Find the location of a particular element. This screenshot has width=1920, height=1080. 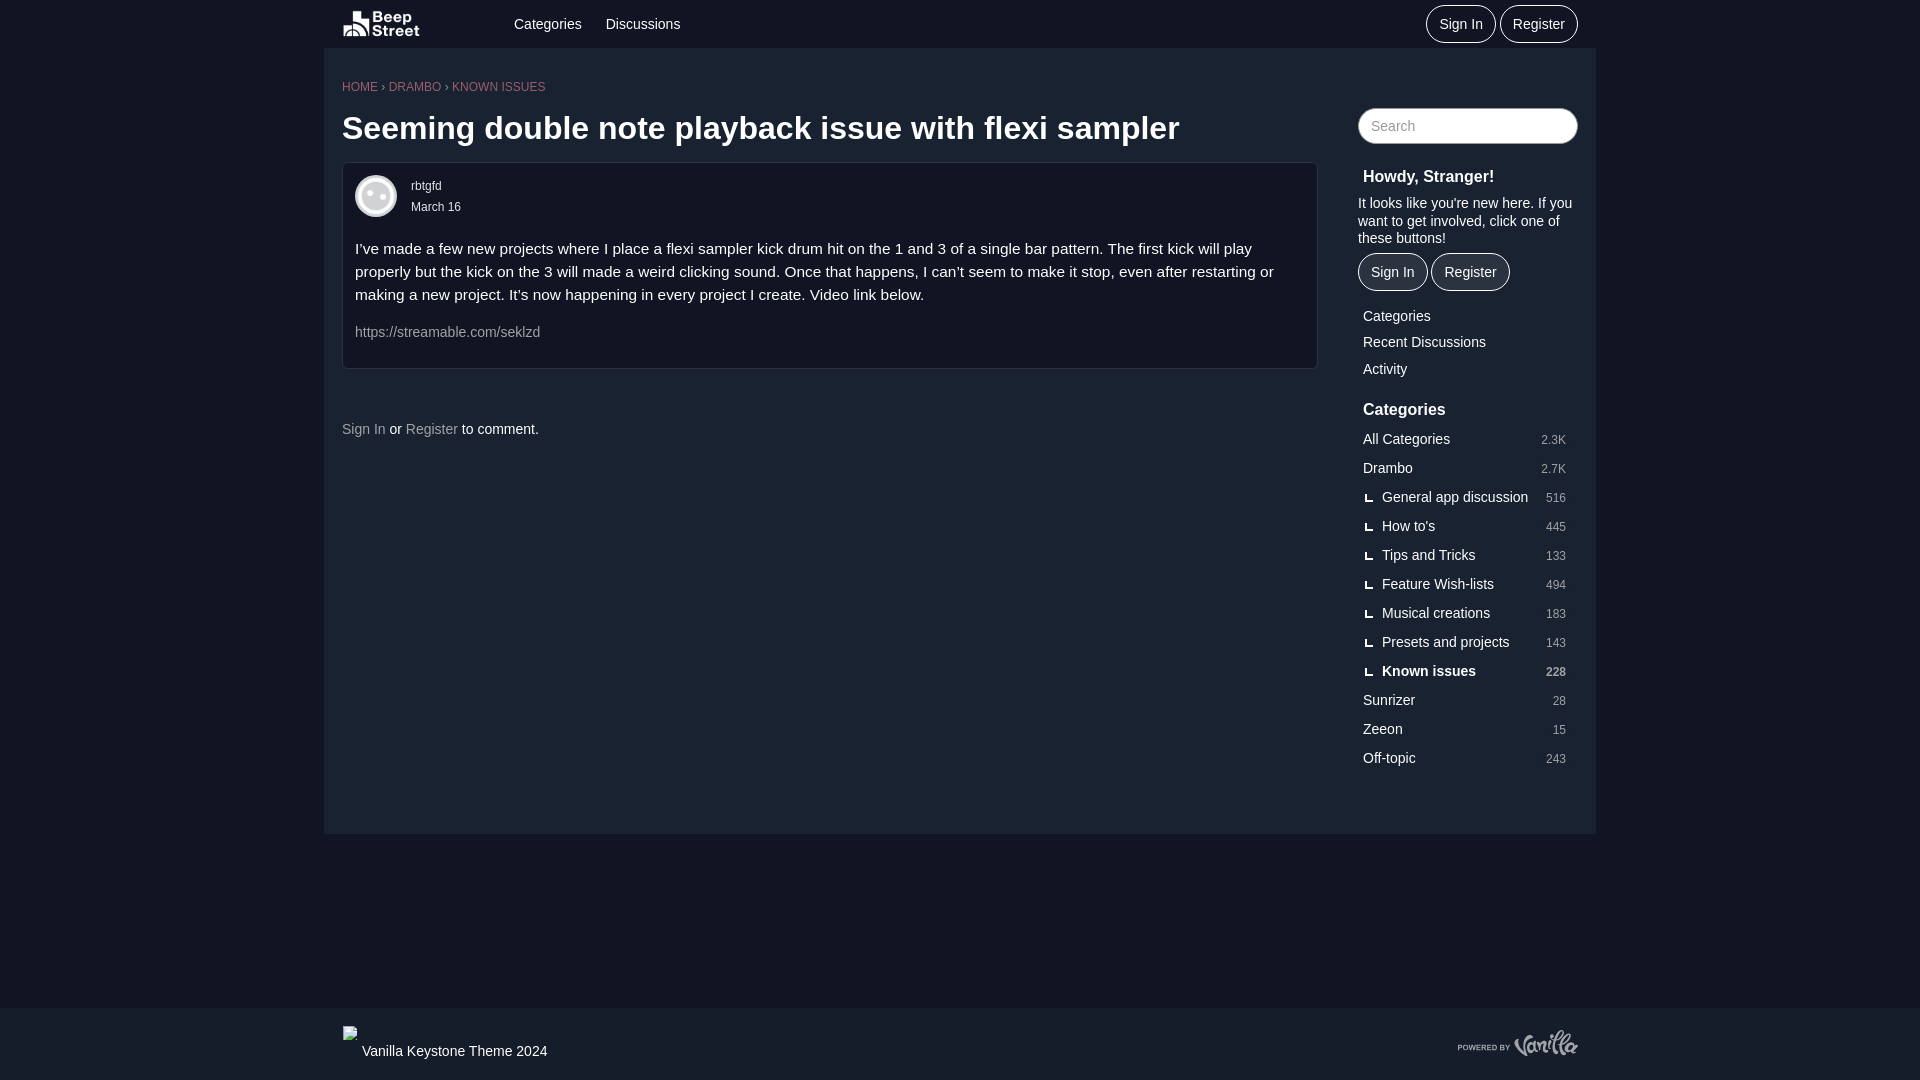

2,298 discussions is located at coordinates (1556, 526).